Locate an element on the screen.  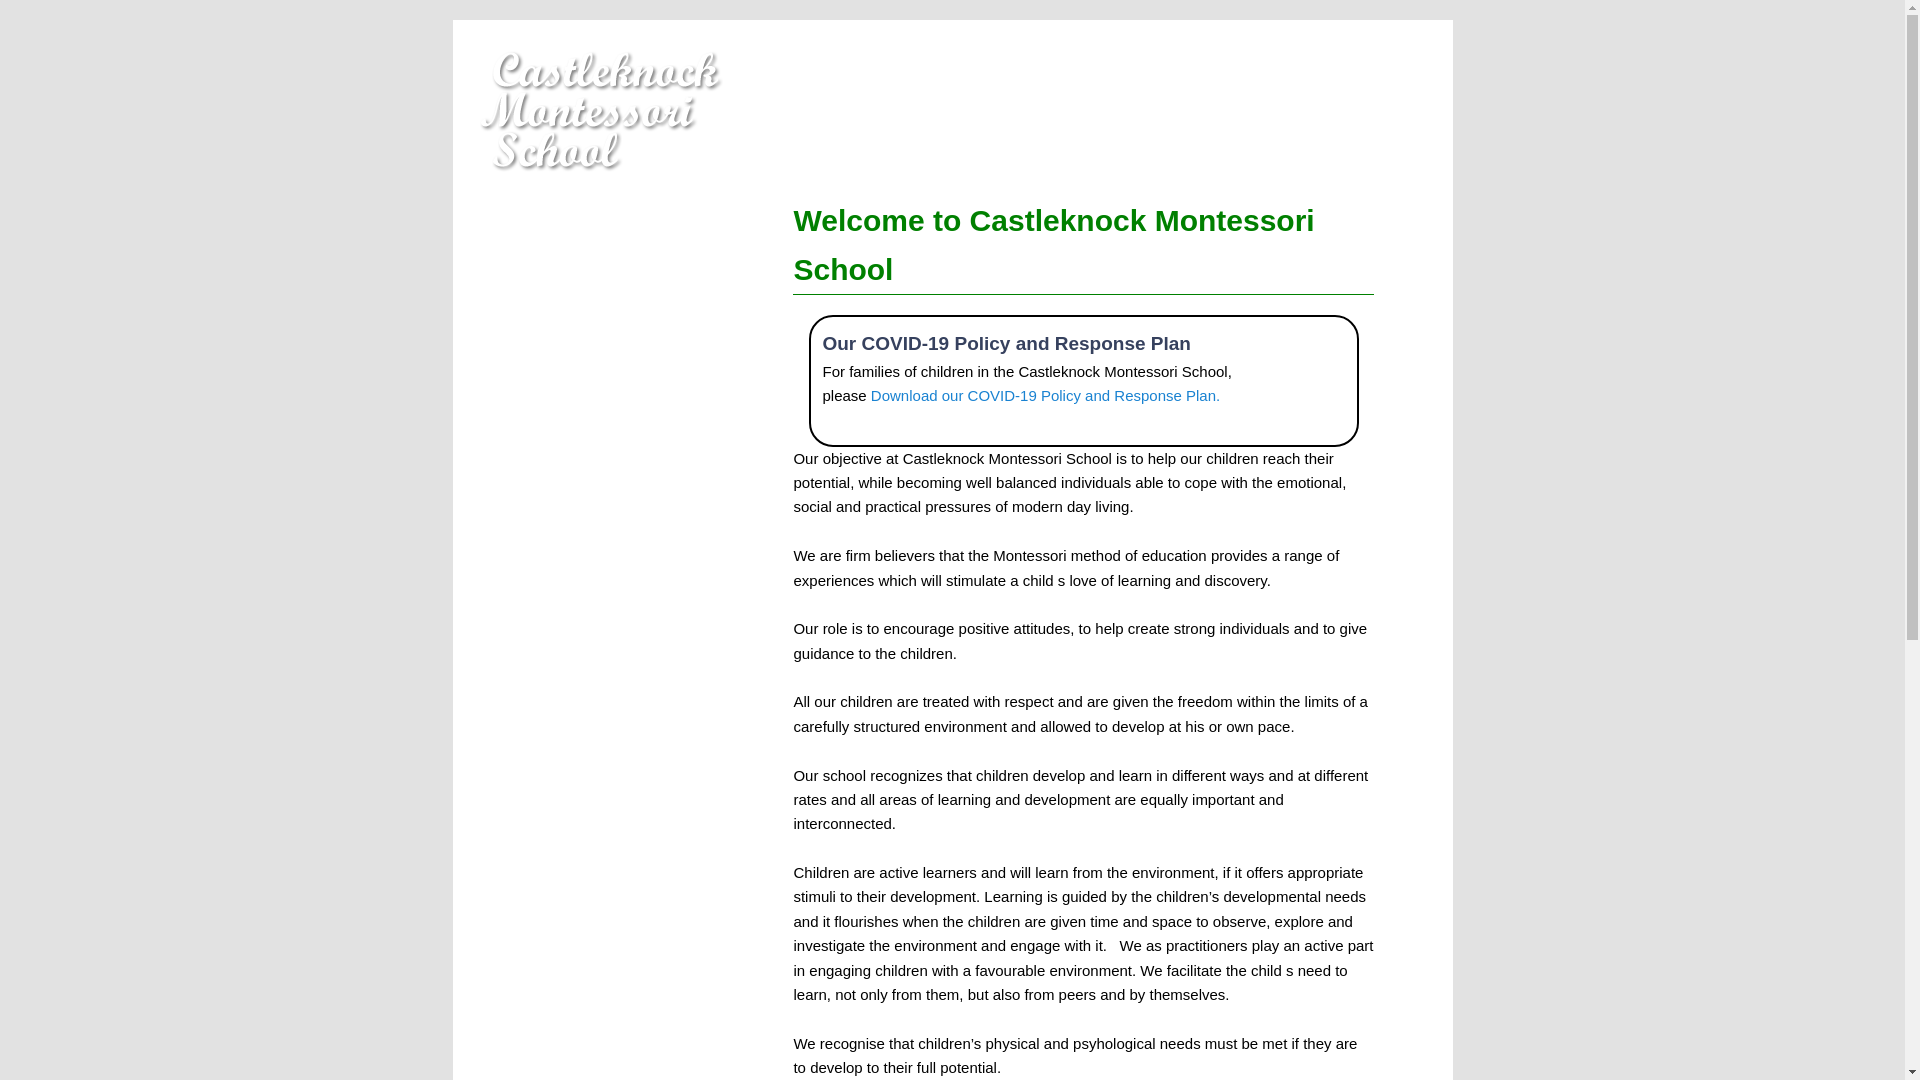
Gallery is located at coordinates (592, 644).